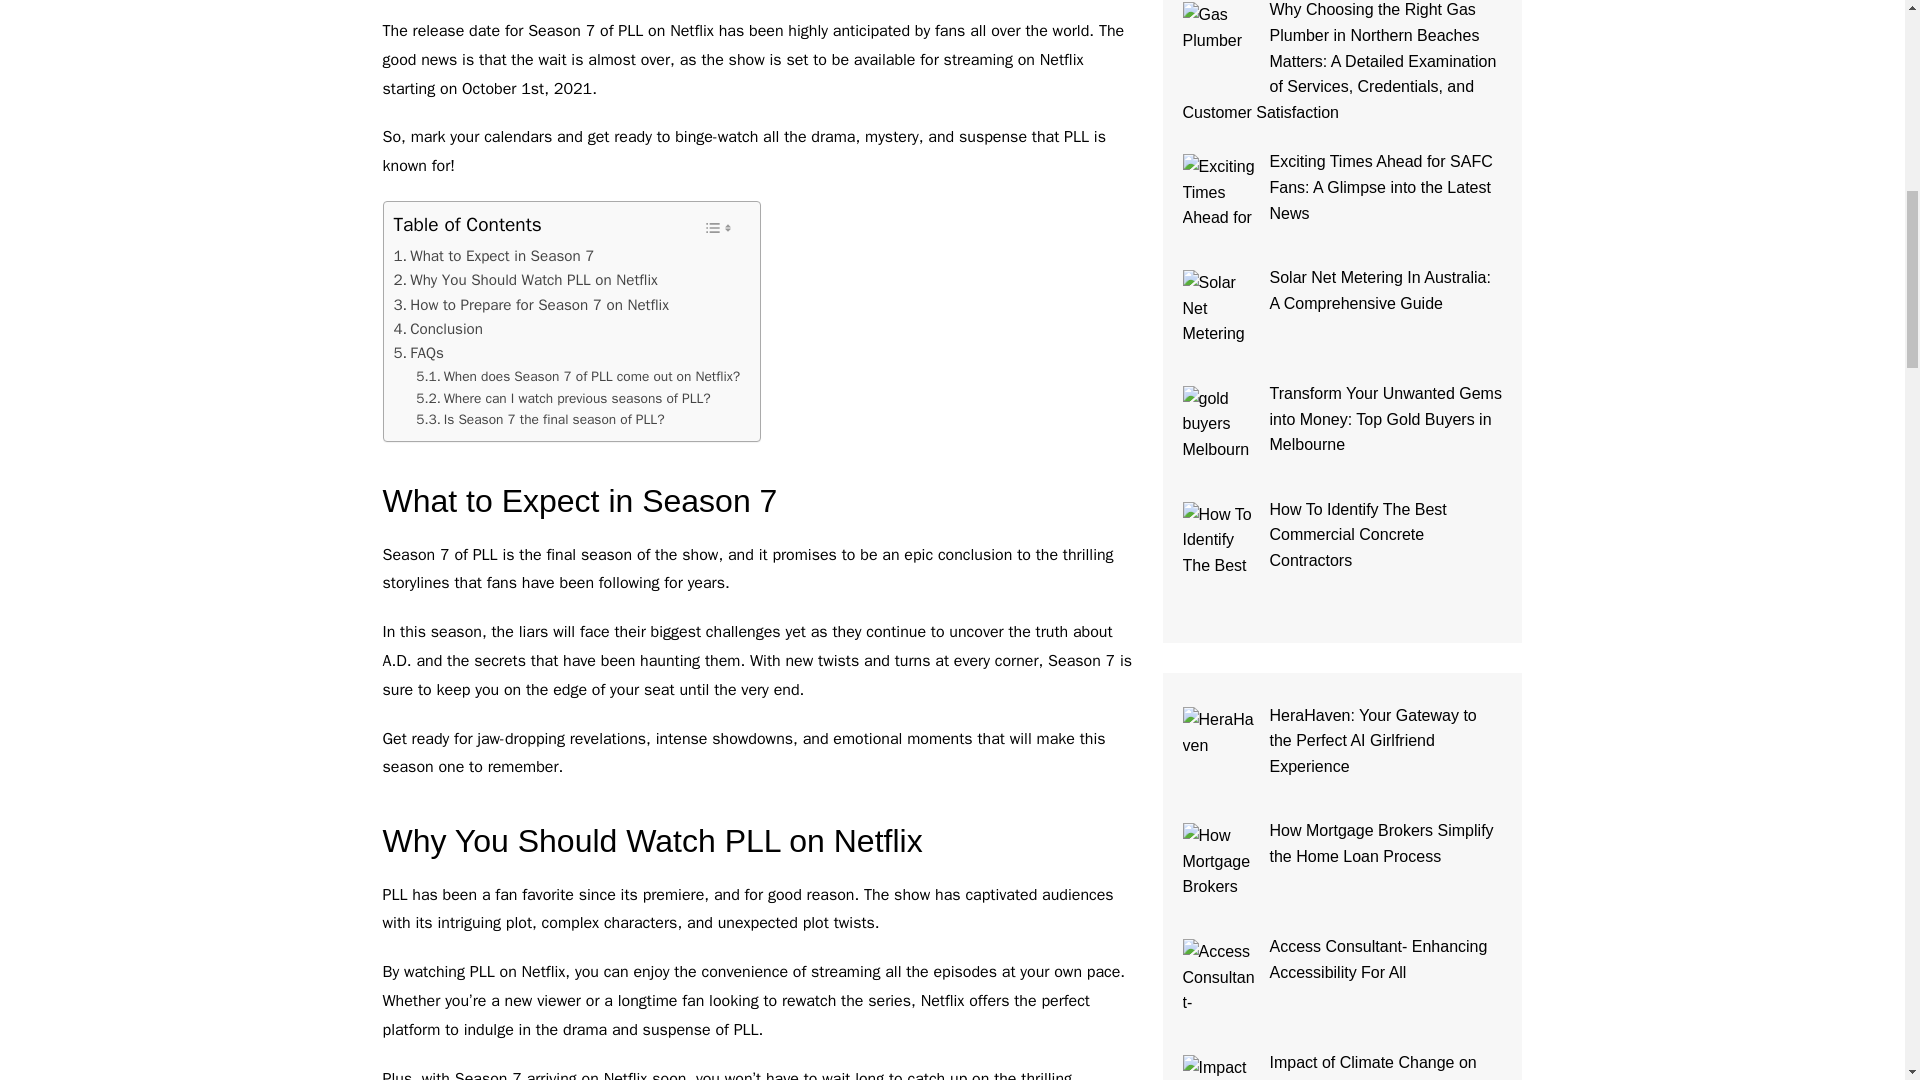 This screenshot has width=1920, height=1080. What do you see at coordinates (494, 256) in the screenshot?
I see `What to Expect in Season 7` at bounding box center [494, 256].